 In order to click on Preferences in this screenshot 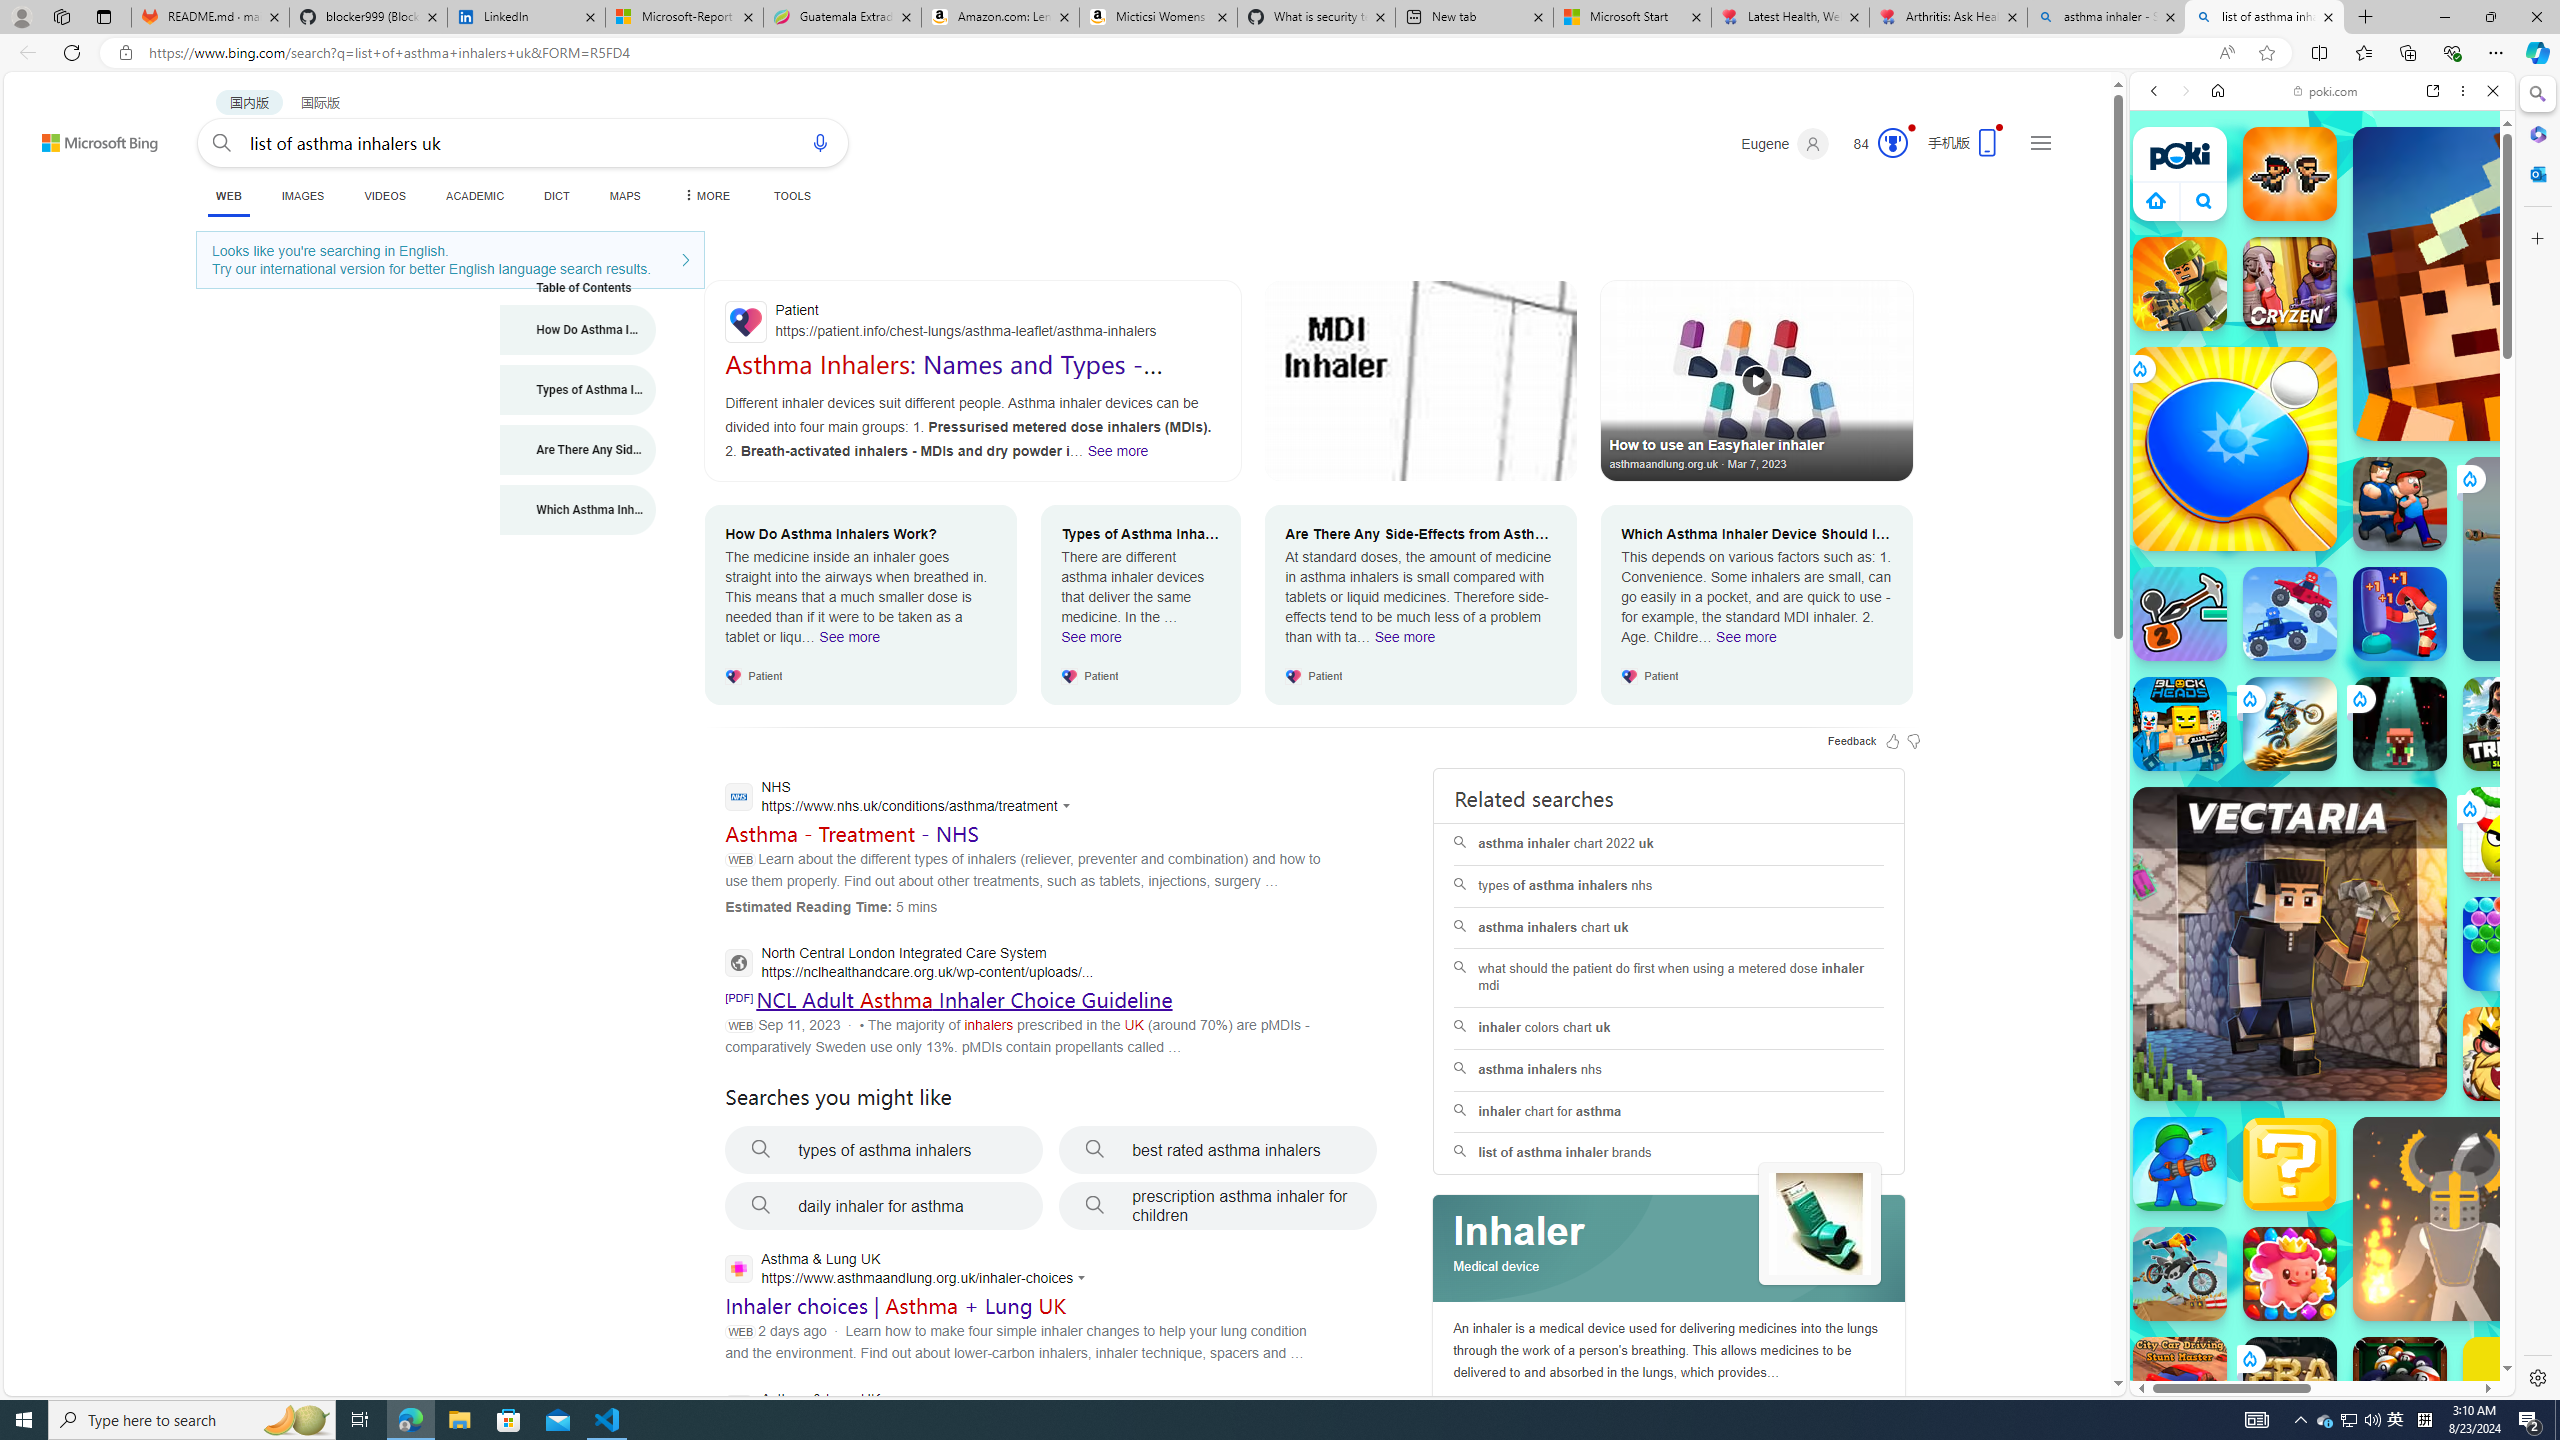, I will do `click(2468, 228)`.